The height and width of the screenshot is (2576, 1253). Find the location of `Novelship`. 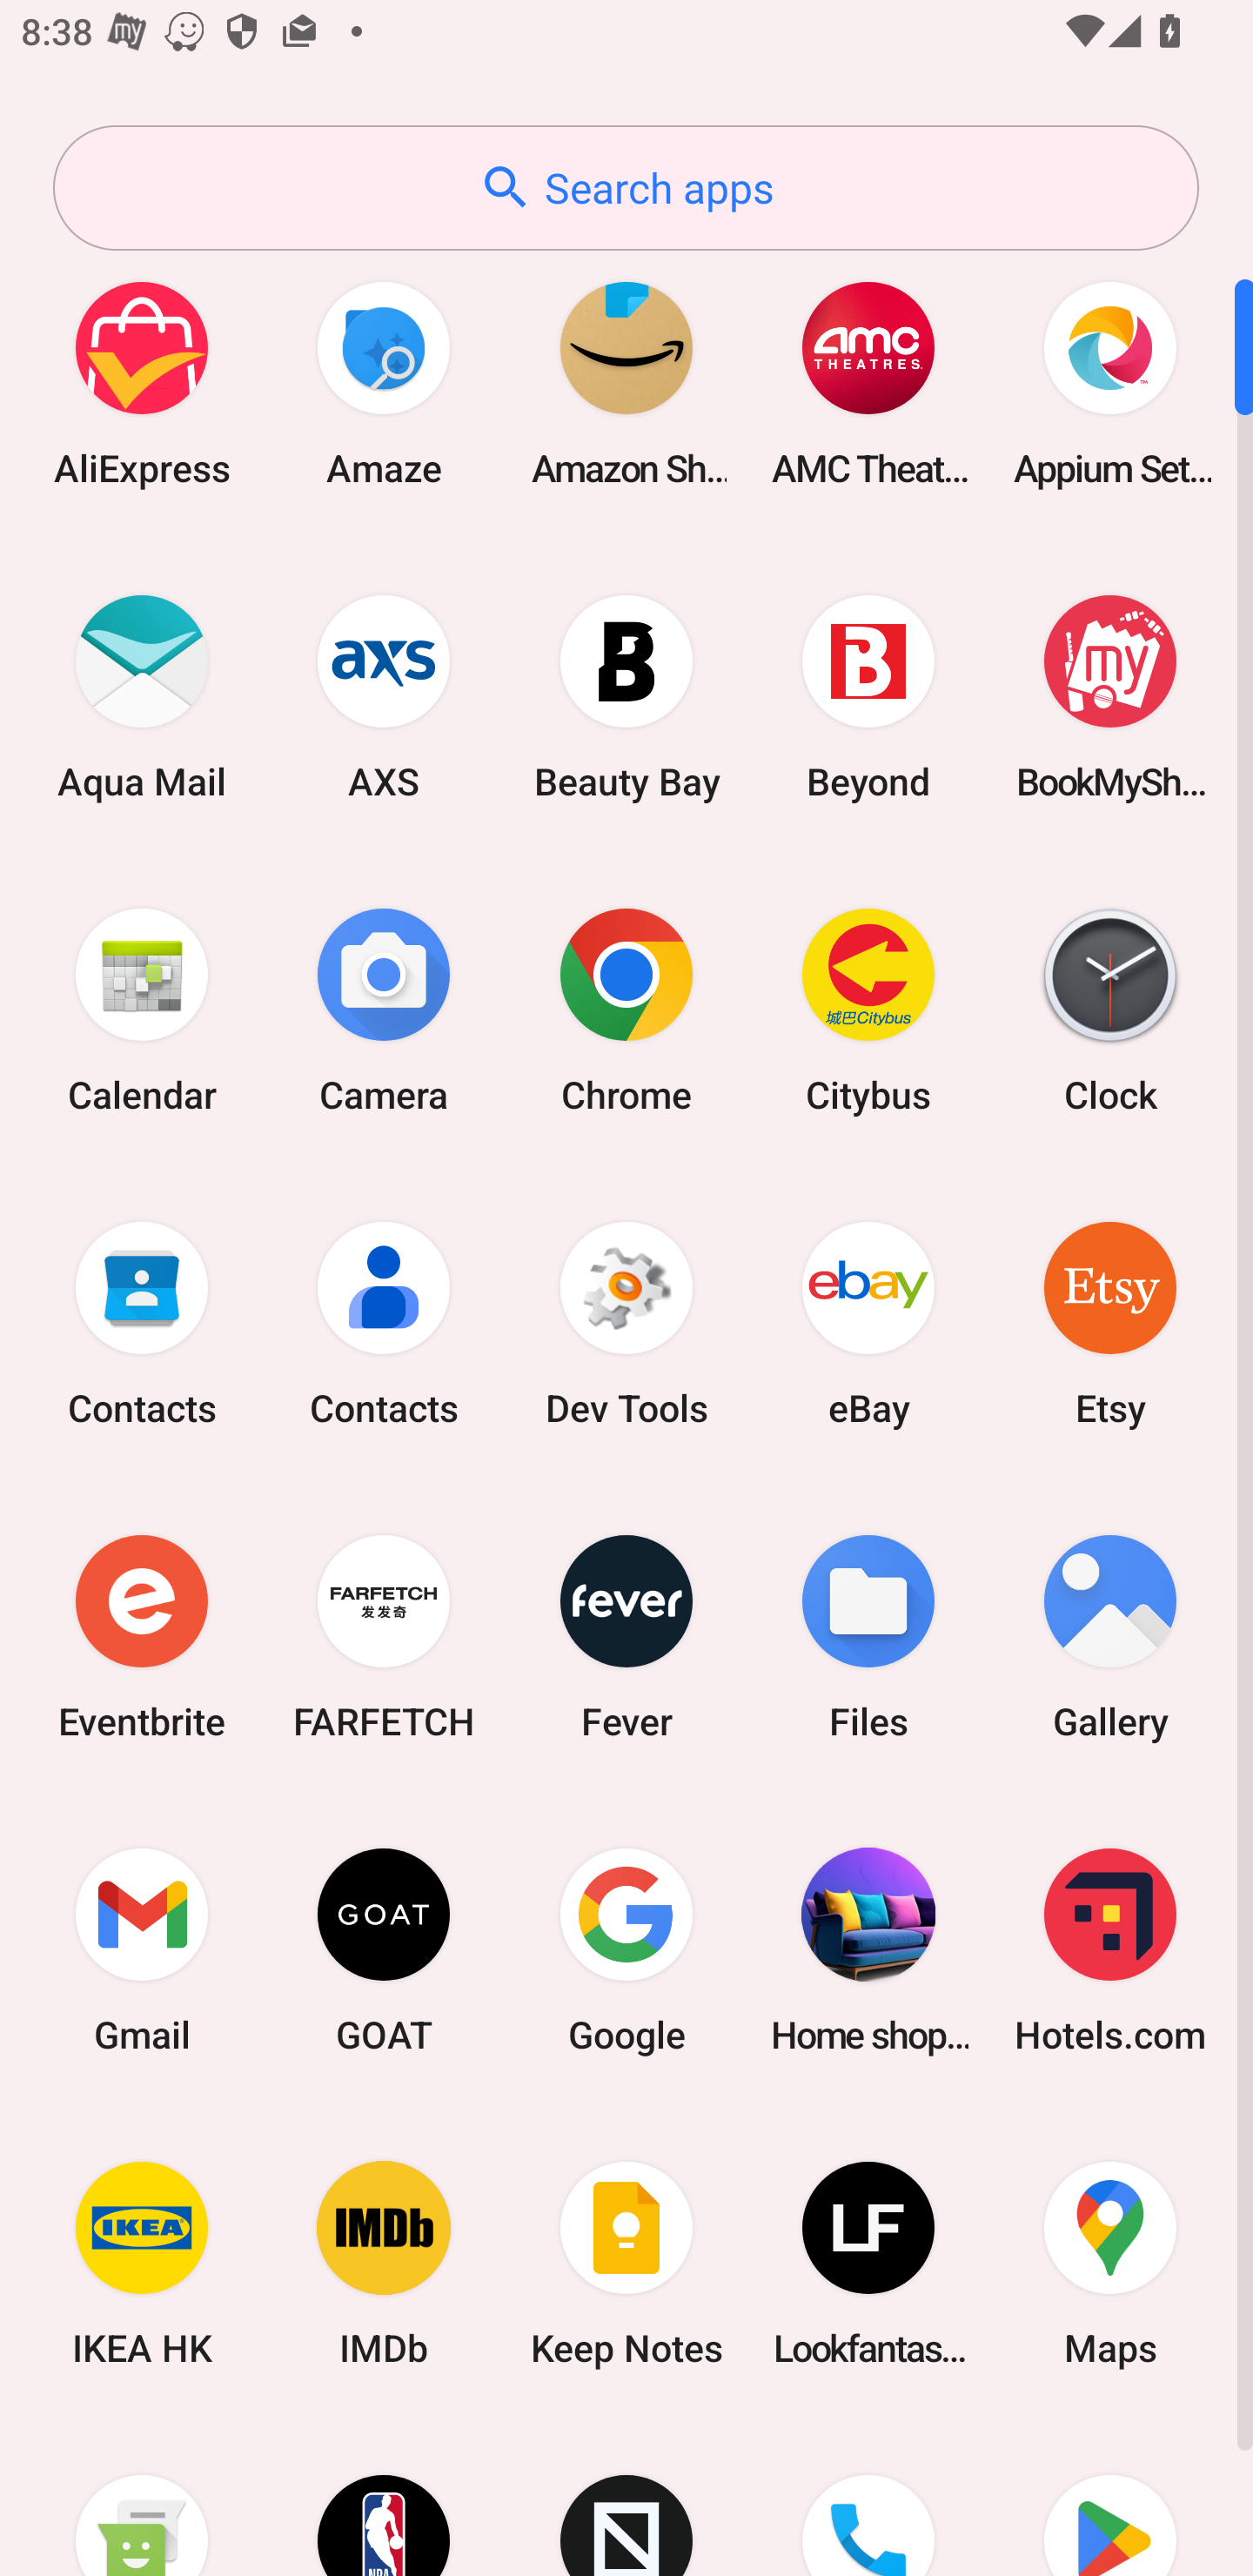

Novelship is located at coordinates (626, 2499).